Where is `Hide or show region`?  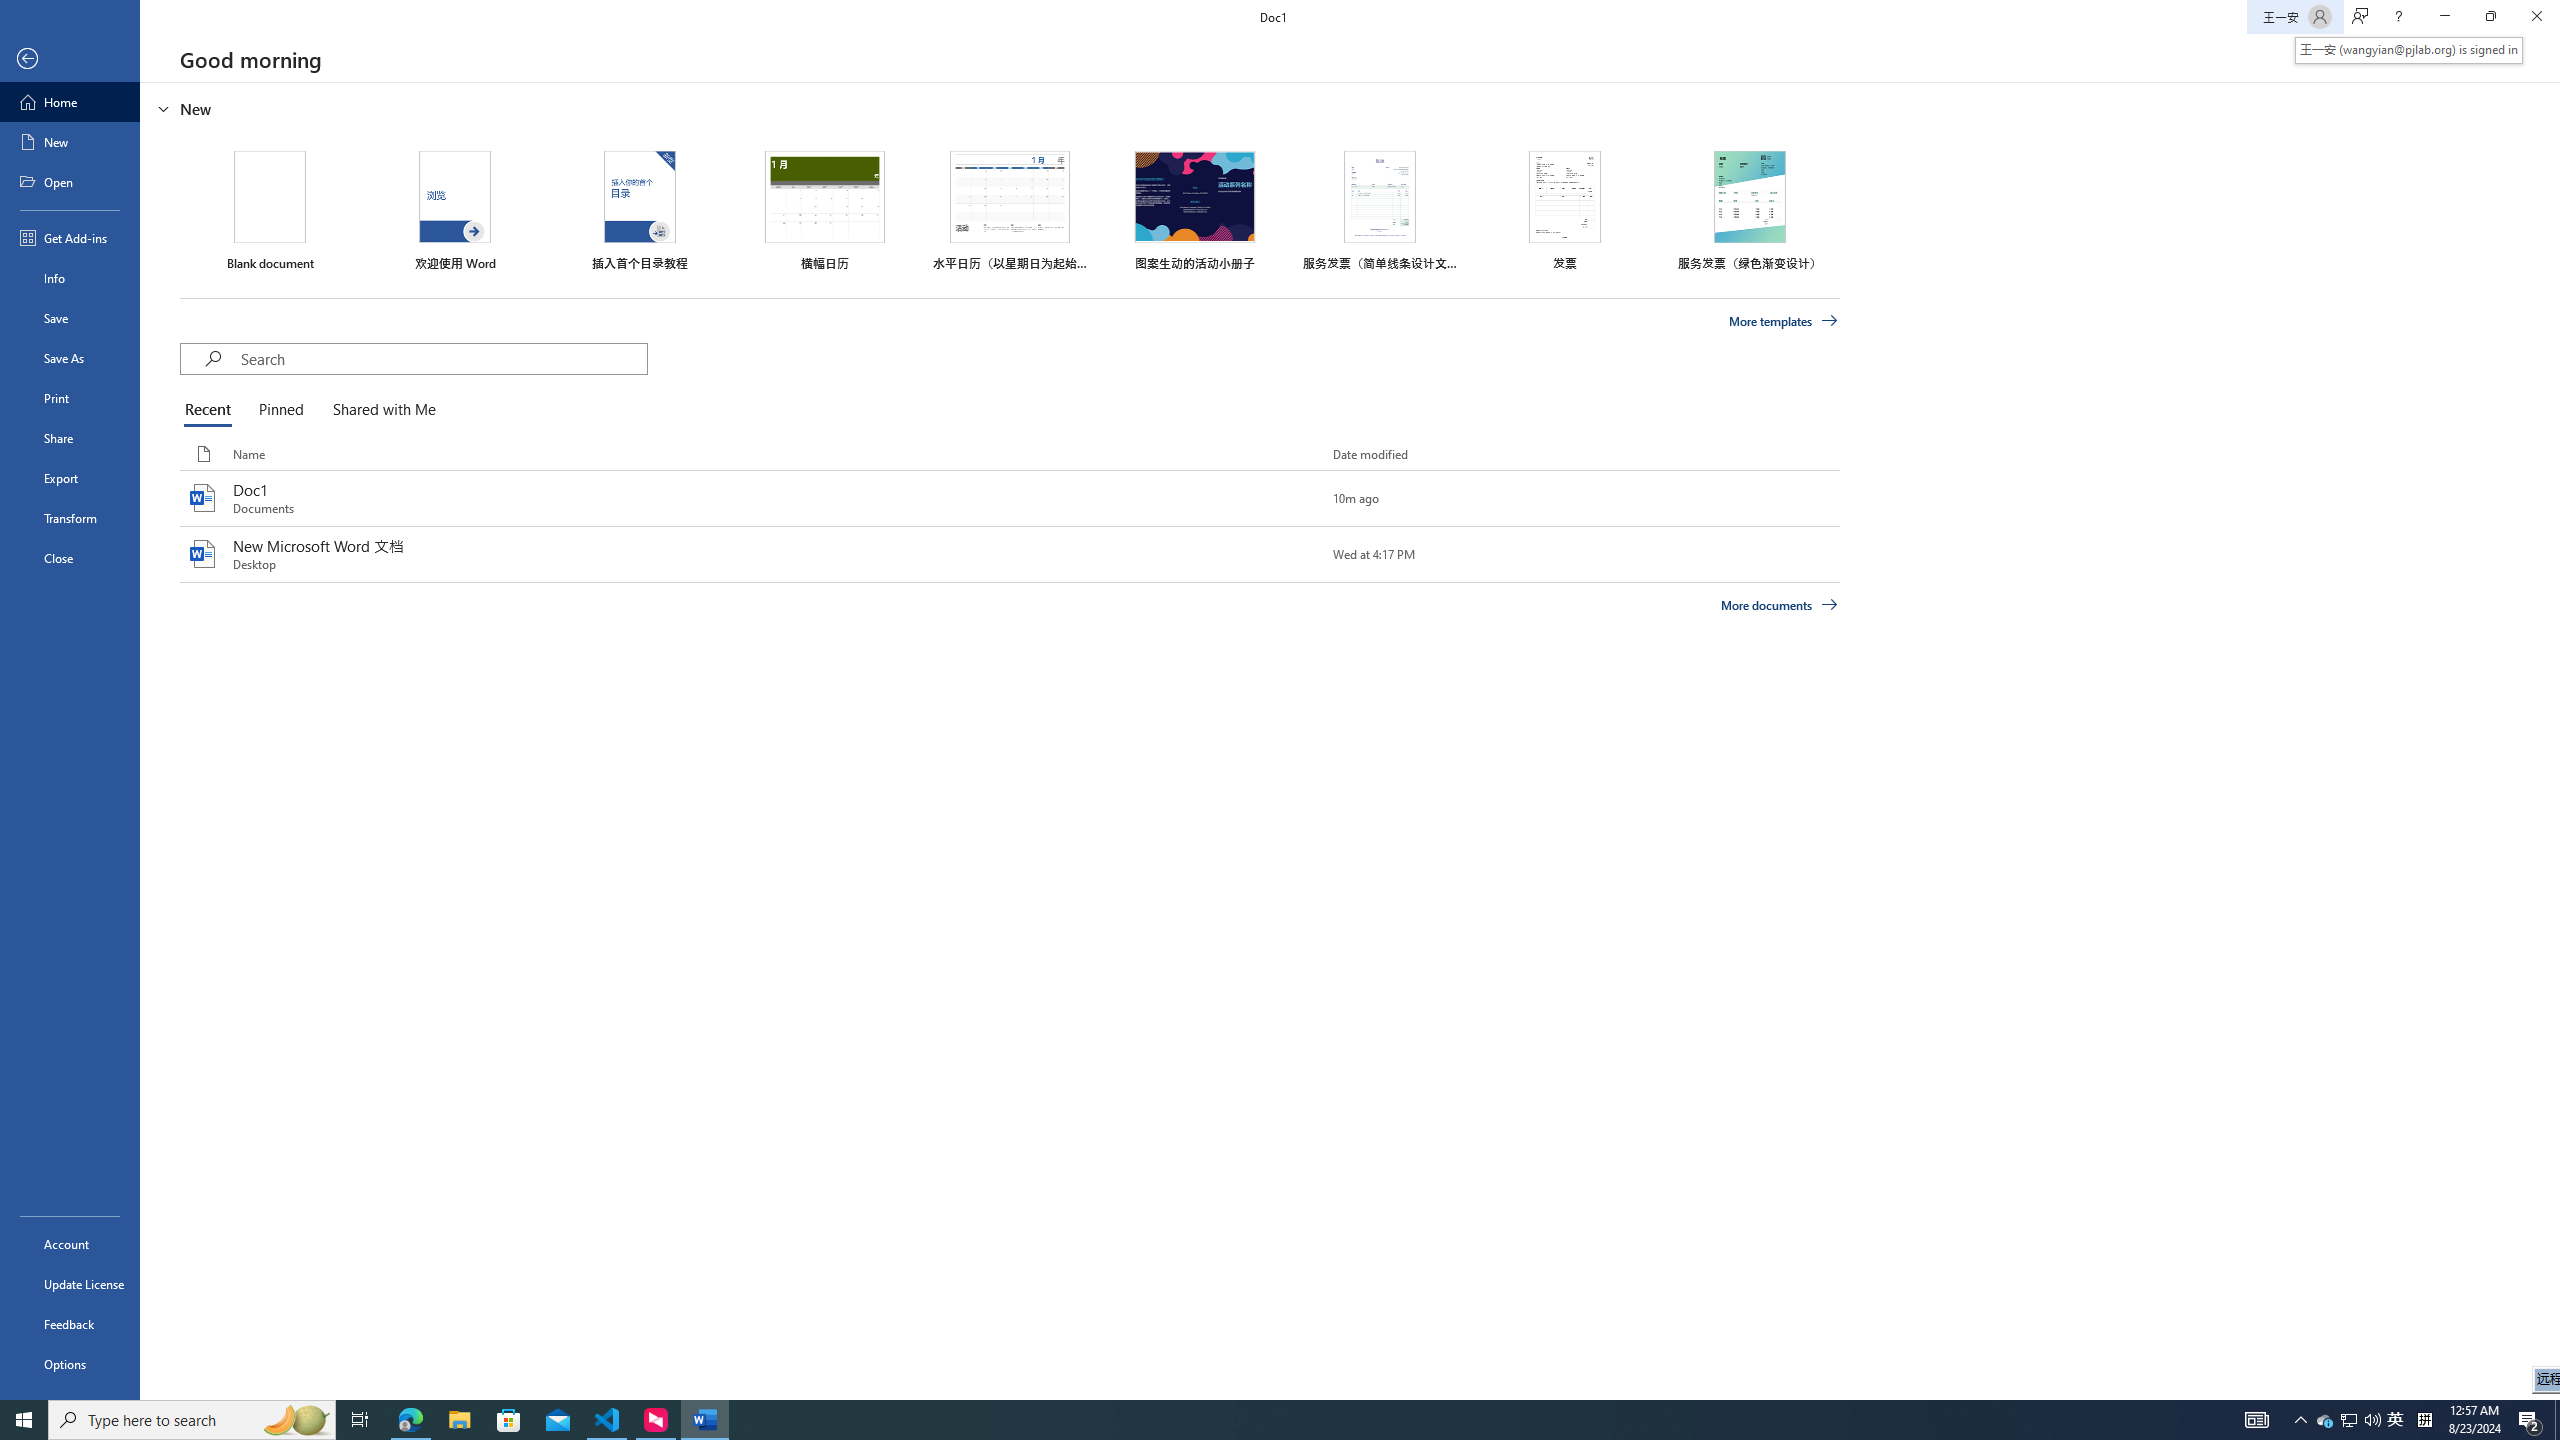 Hide or show region is located at coordinates (164, 108).